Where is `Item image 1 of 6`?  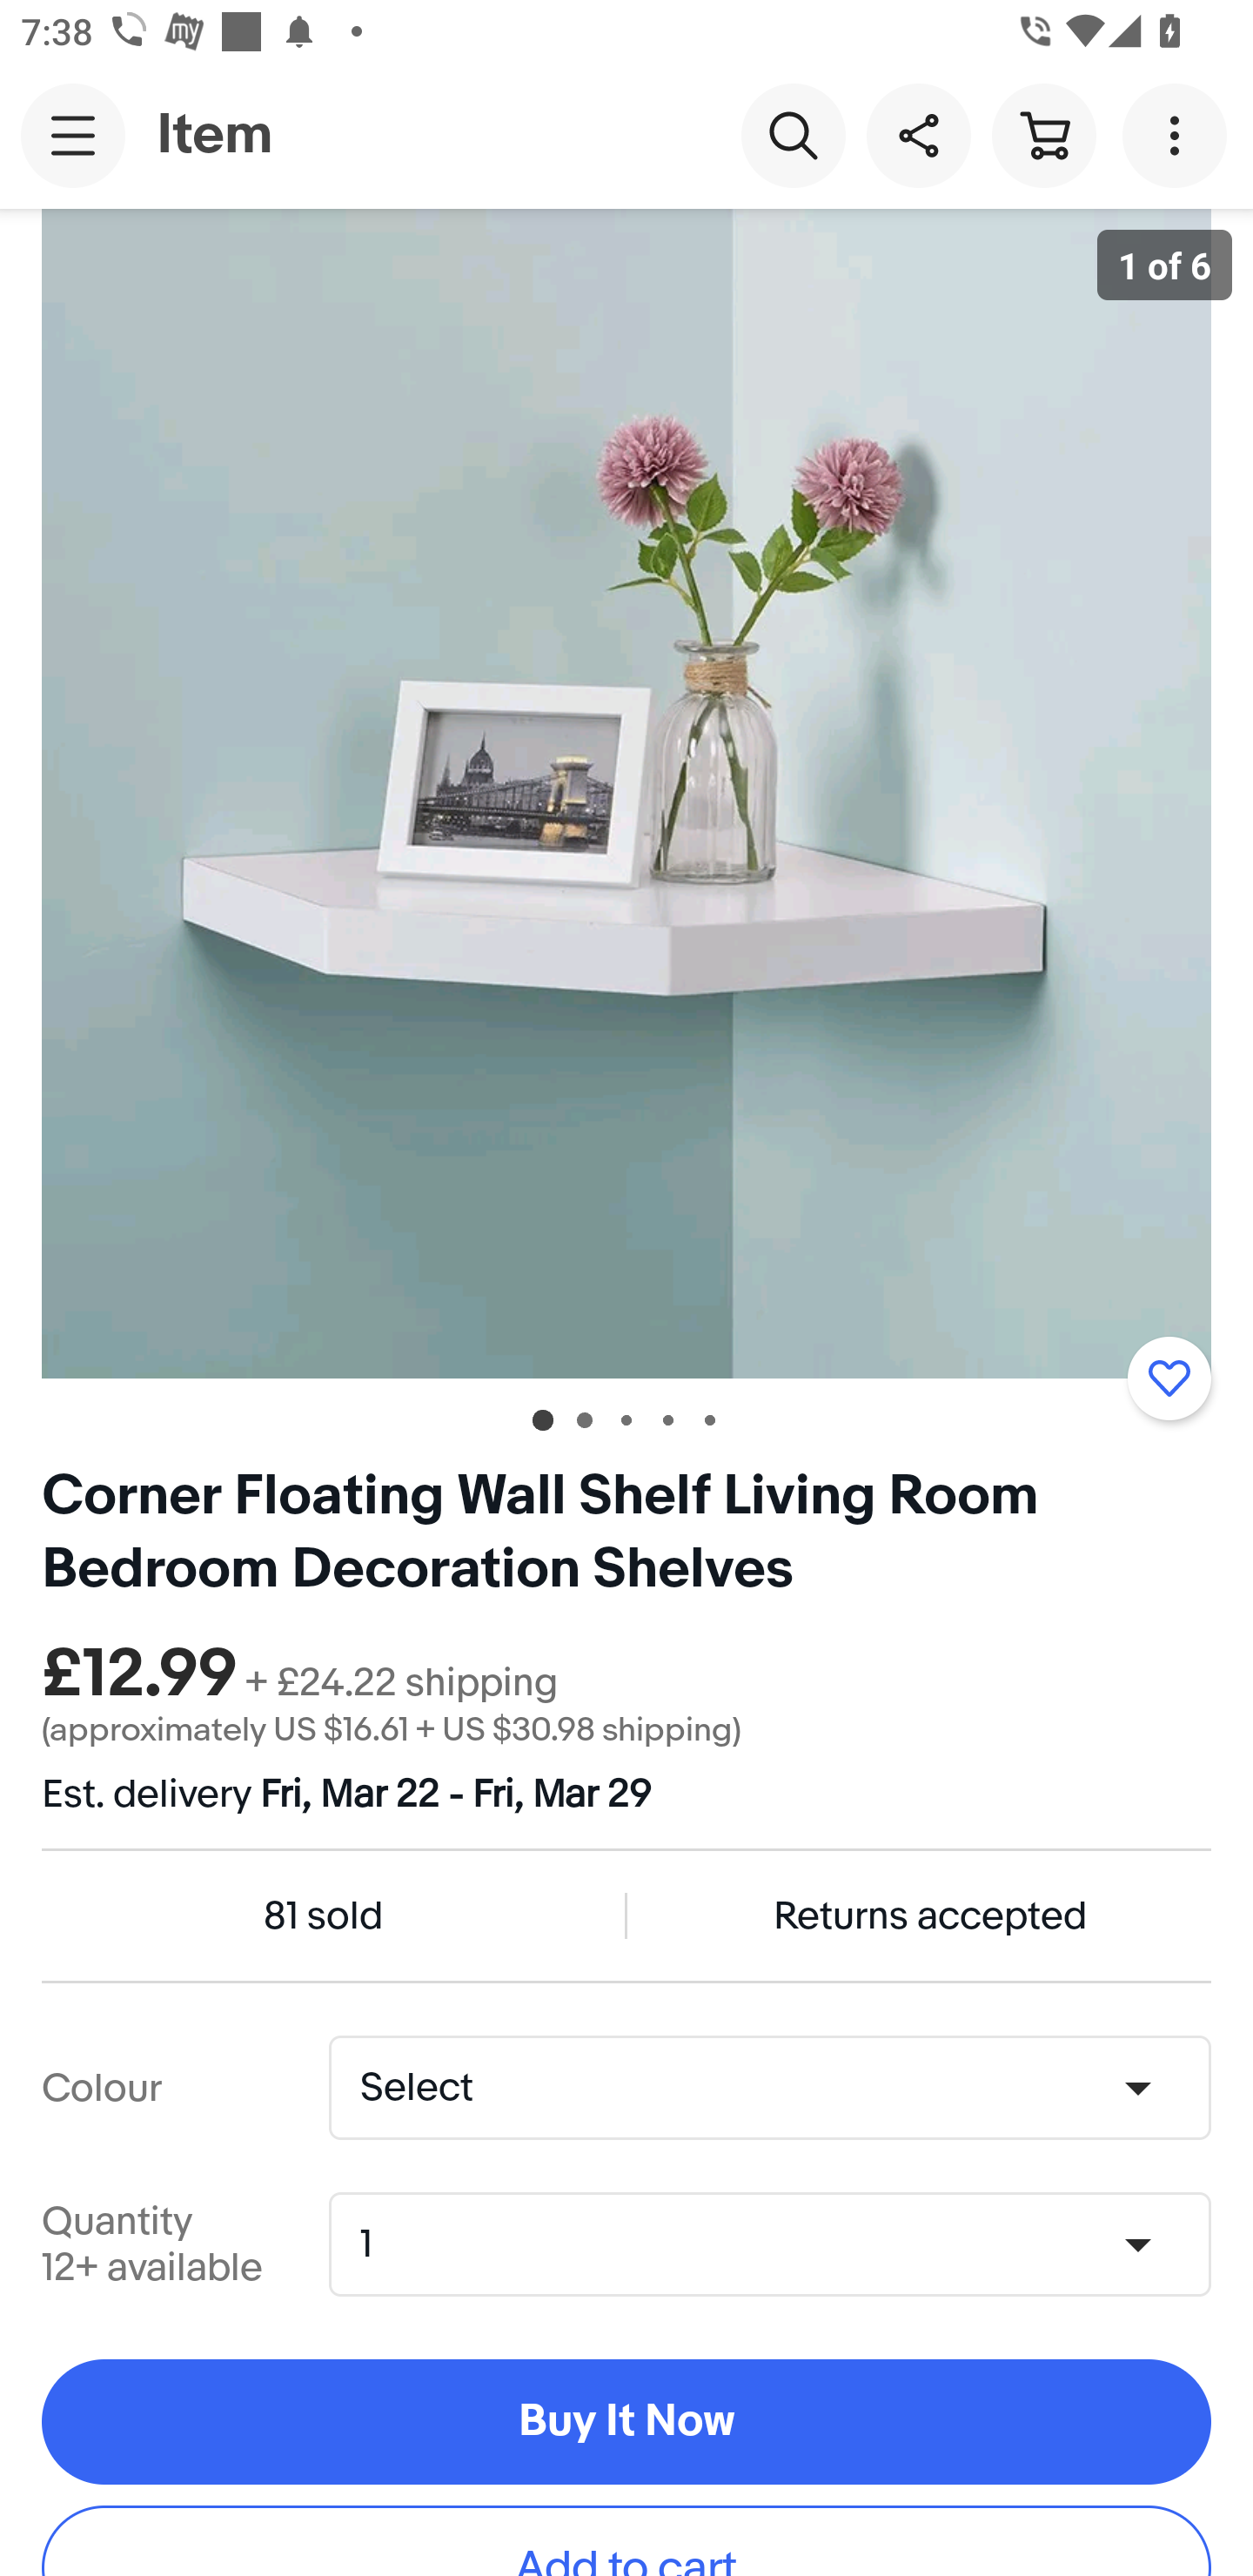 Item image 1 of 6 is located at coordinates (626, 793).